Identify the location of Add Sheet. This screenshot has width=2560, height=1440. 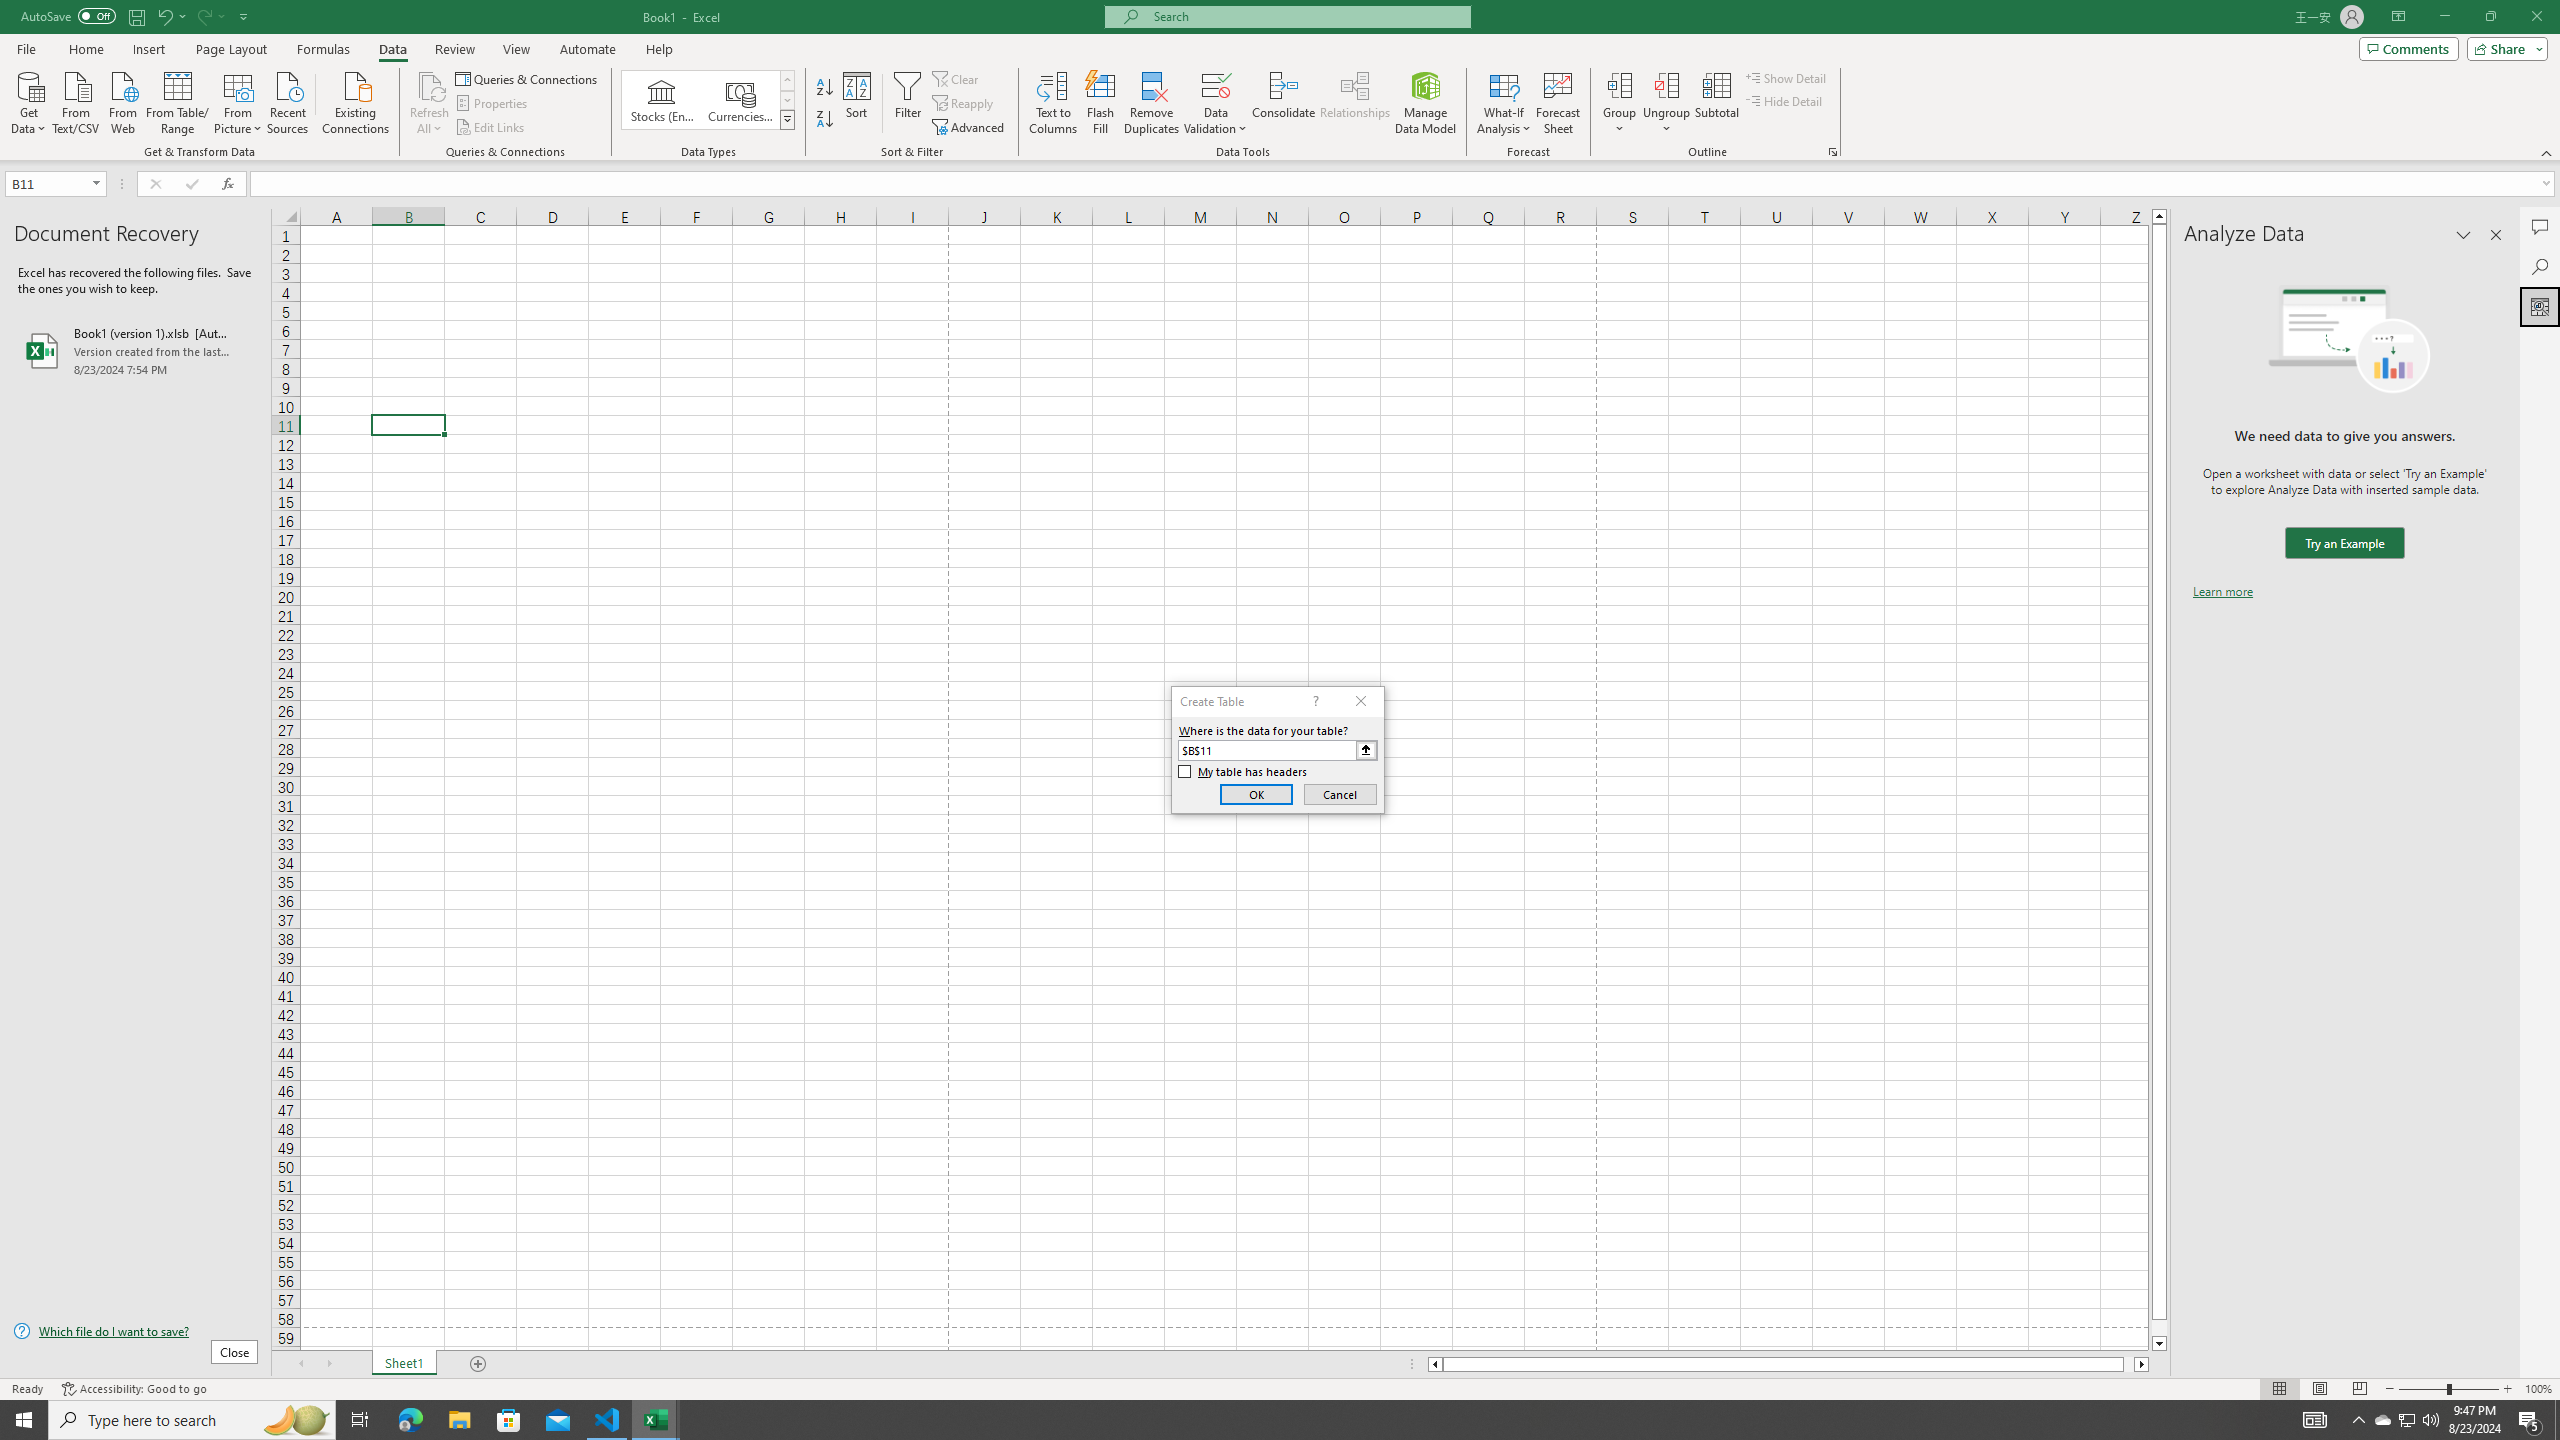
(480, 1364).